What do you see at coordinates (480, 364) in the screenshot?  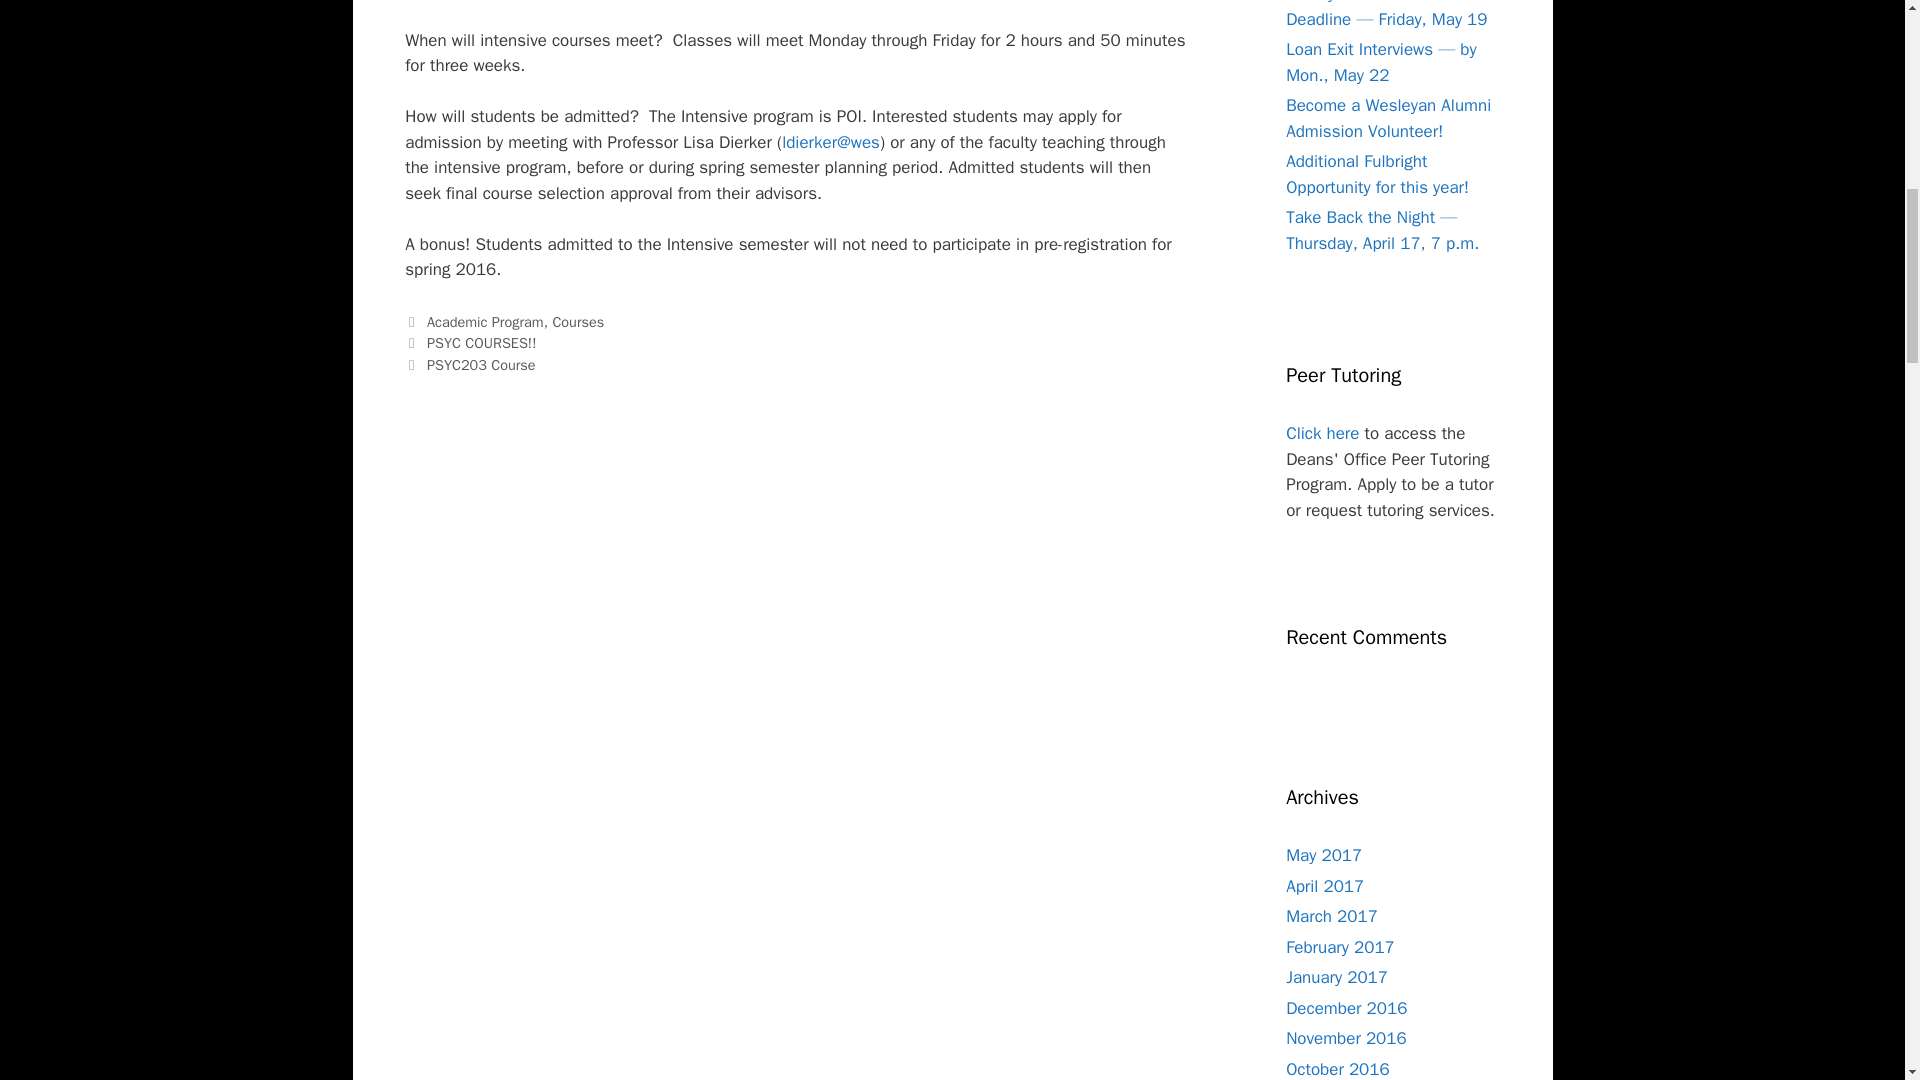 I see `PSYC203 Course` at bounding box center [480, 364].